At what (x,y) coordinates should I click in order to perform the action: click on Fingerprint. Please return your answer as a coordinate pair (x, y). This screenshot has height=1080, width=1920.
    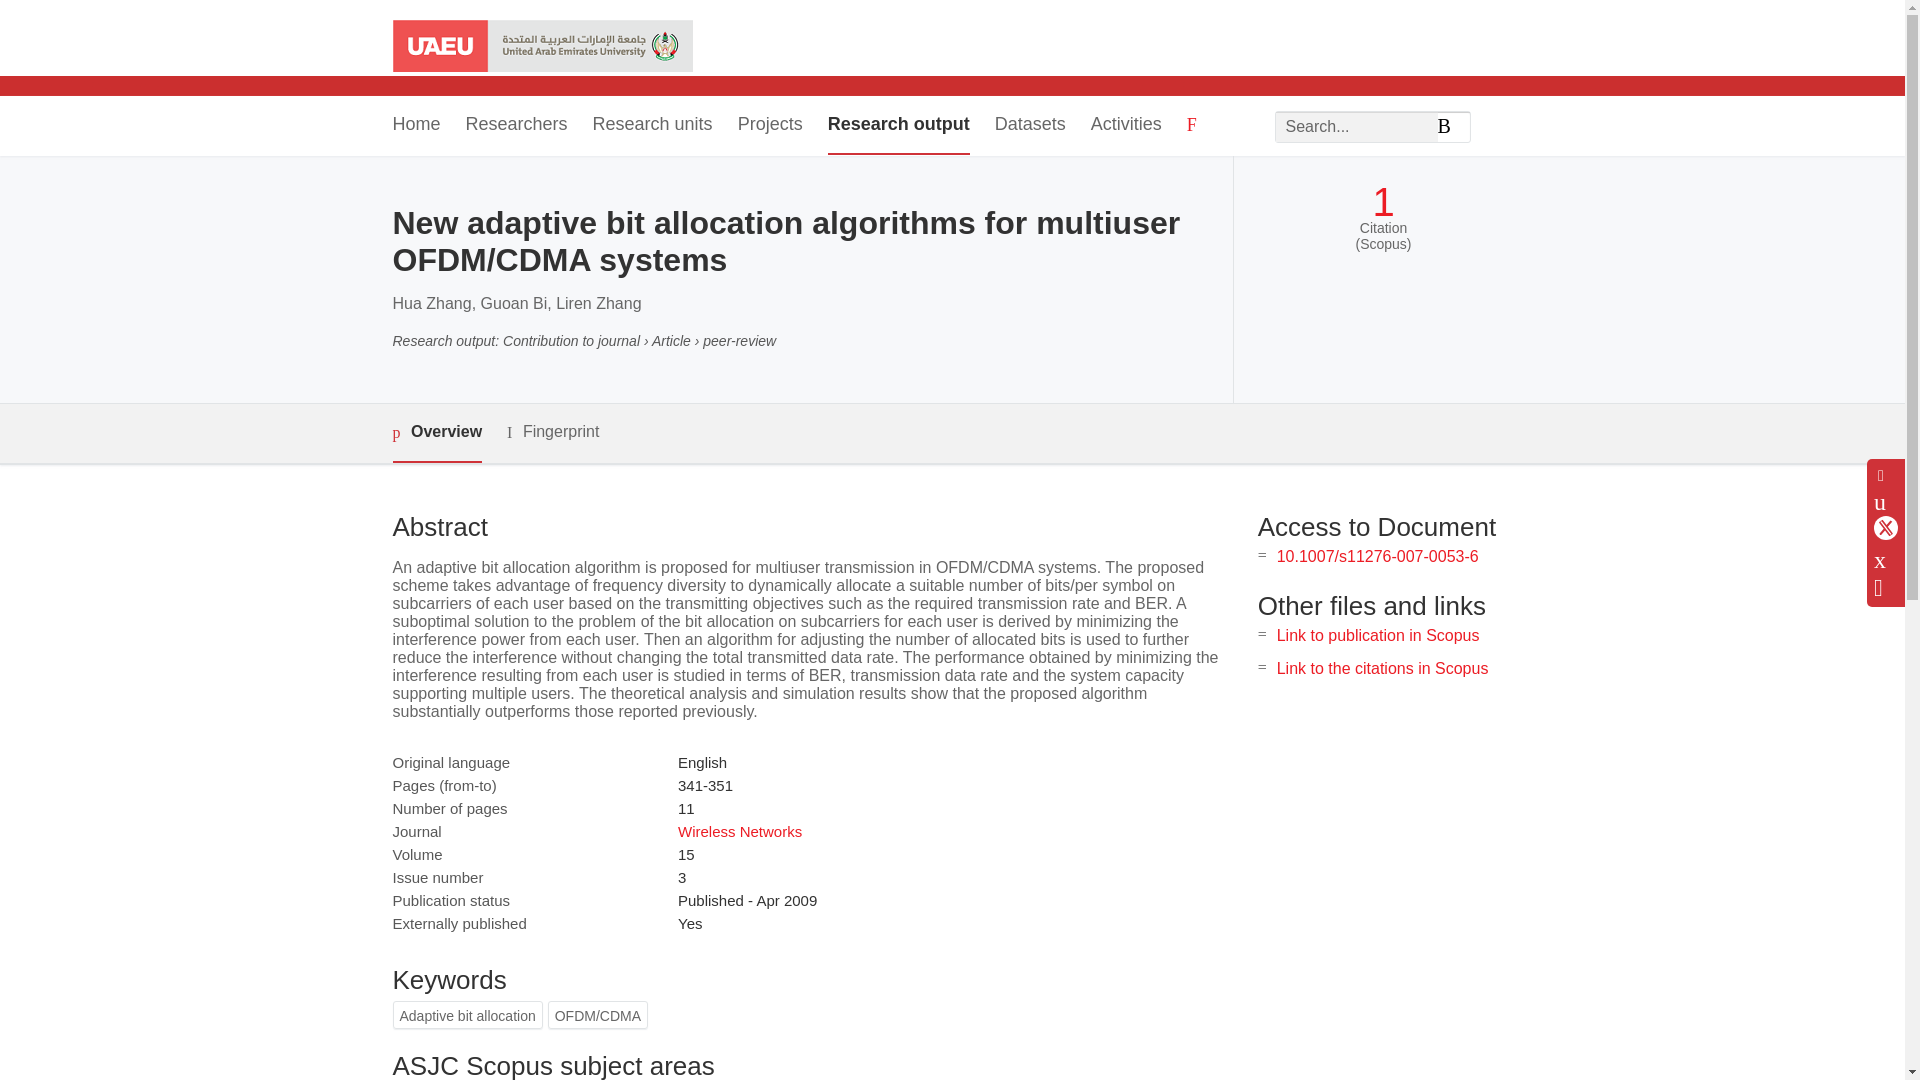
    Looking at the image, I should click on (552, 432).